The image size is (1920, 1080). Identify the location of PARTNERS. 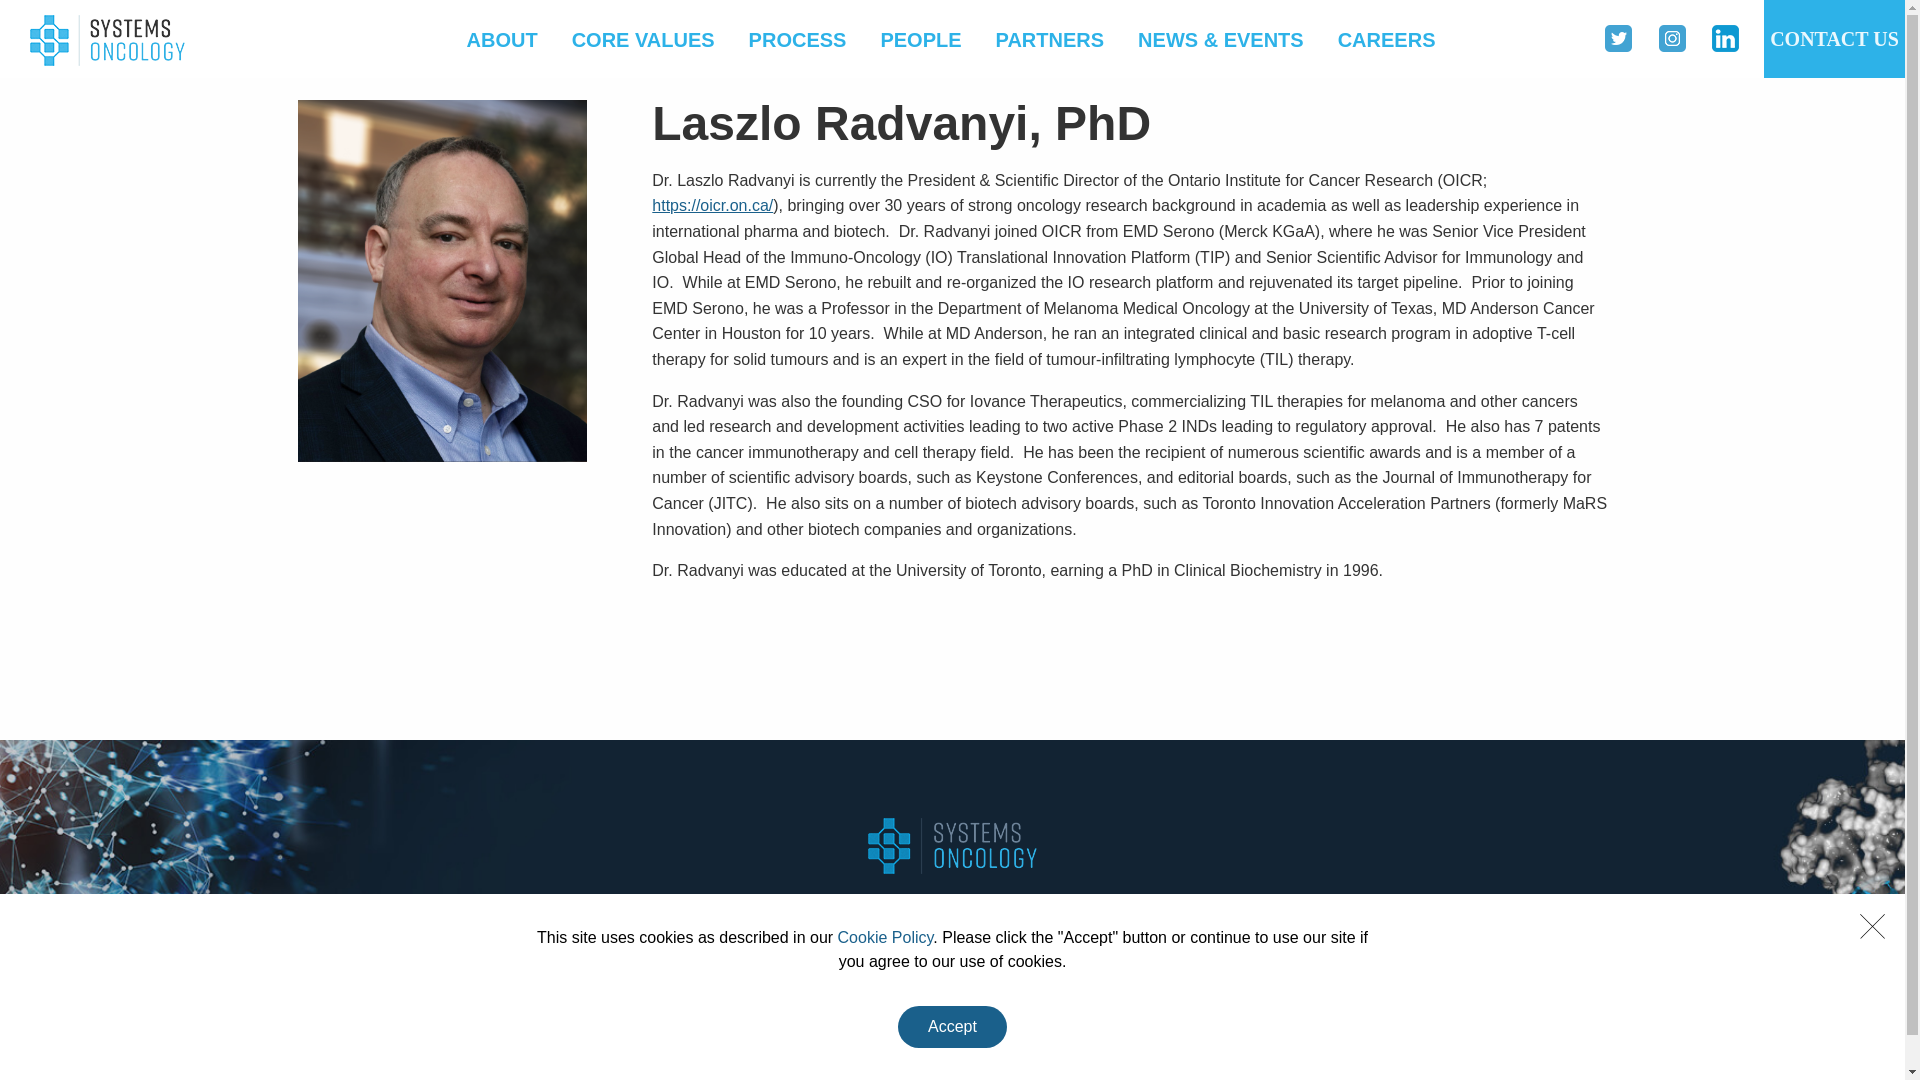
(1049, 927).